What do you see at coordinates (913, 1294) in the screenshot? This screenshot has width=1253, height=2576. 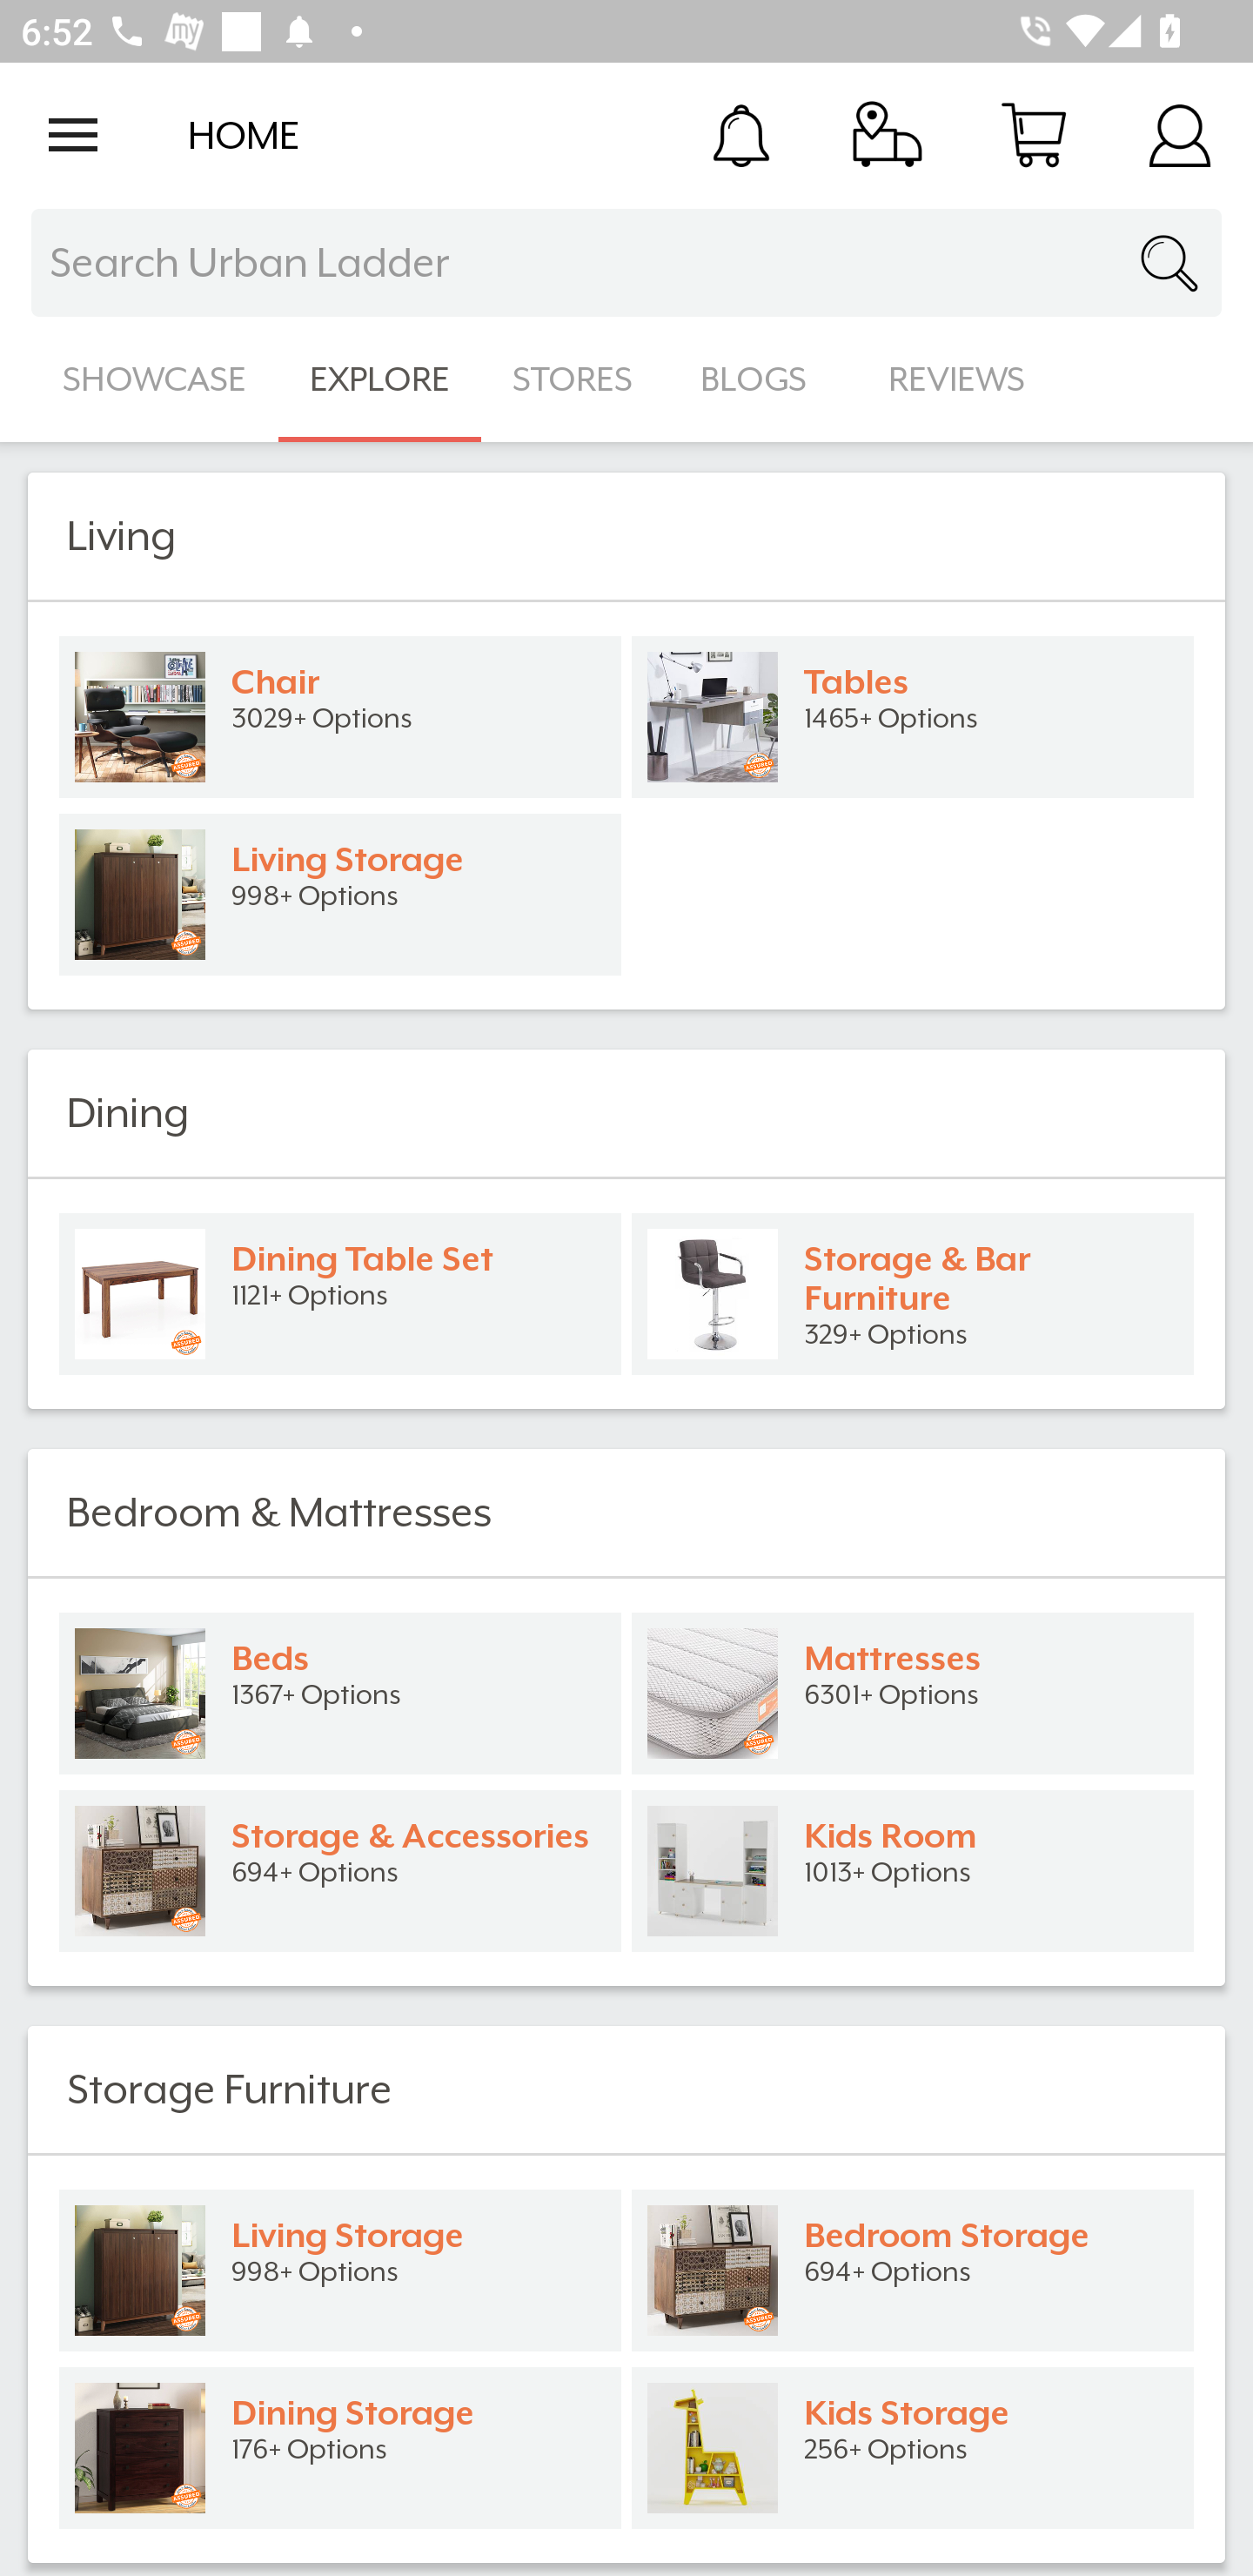 I see `Storage & Bar Furniture 329+ Options` at bounding box center [913, 1294].